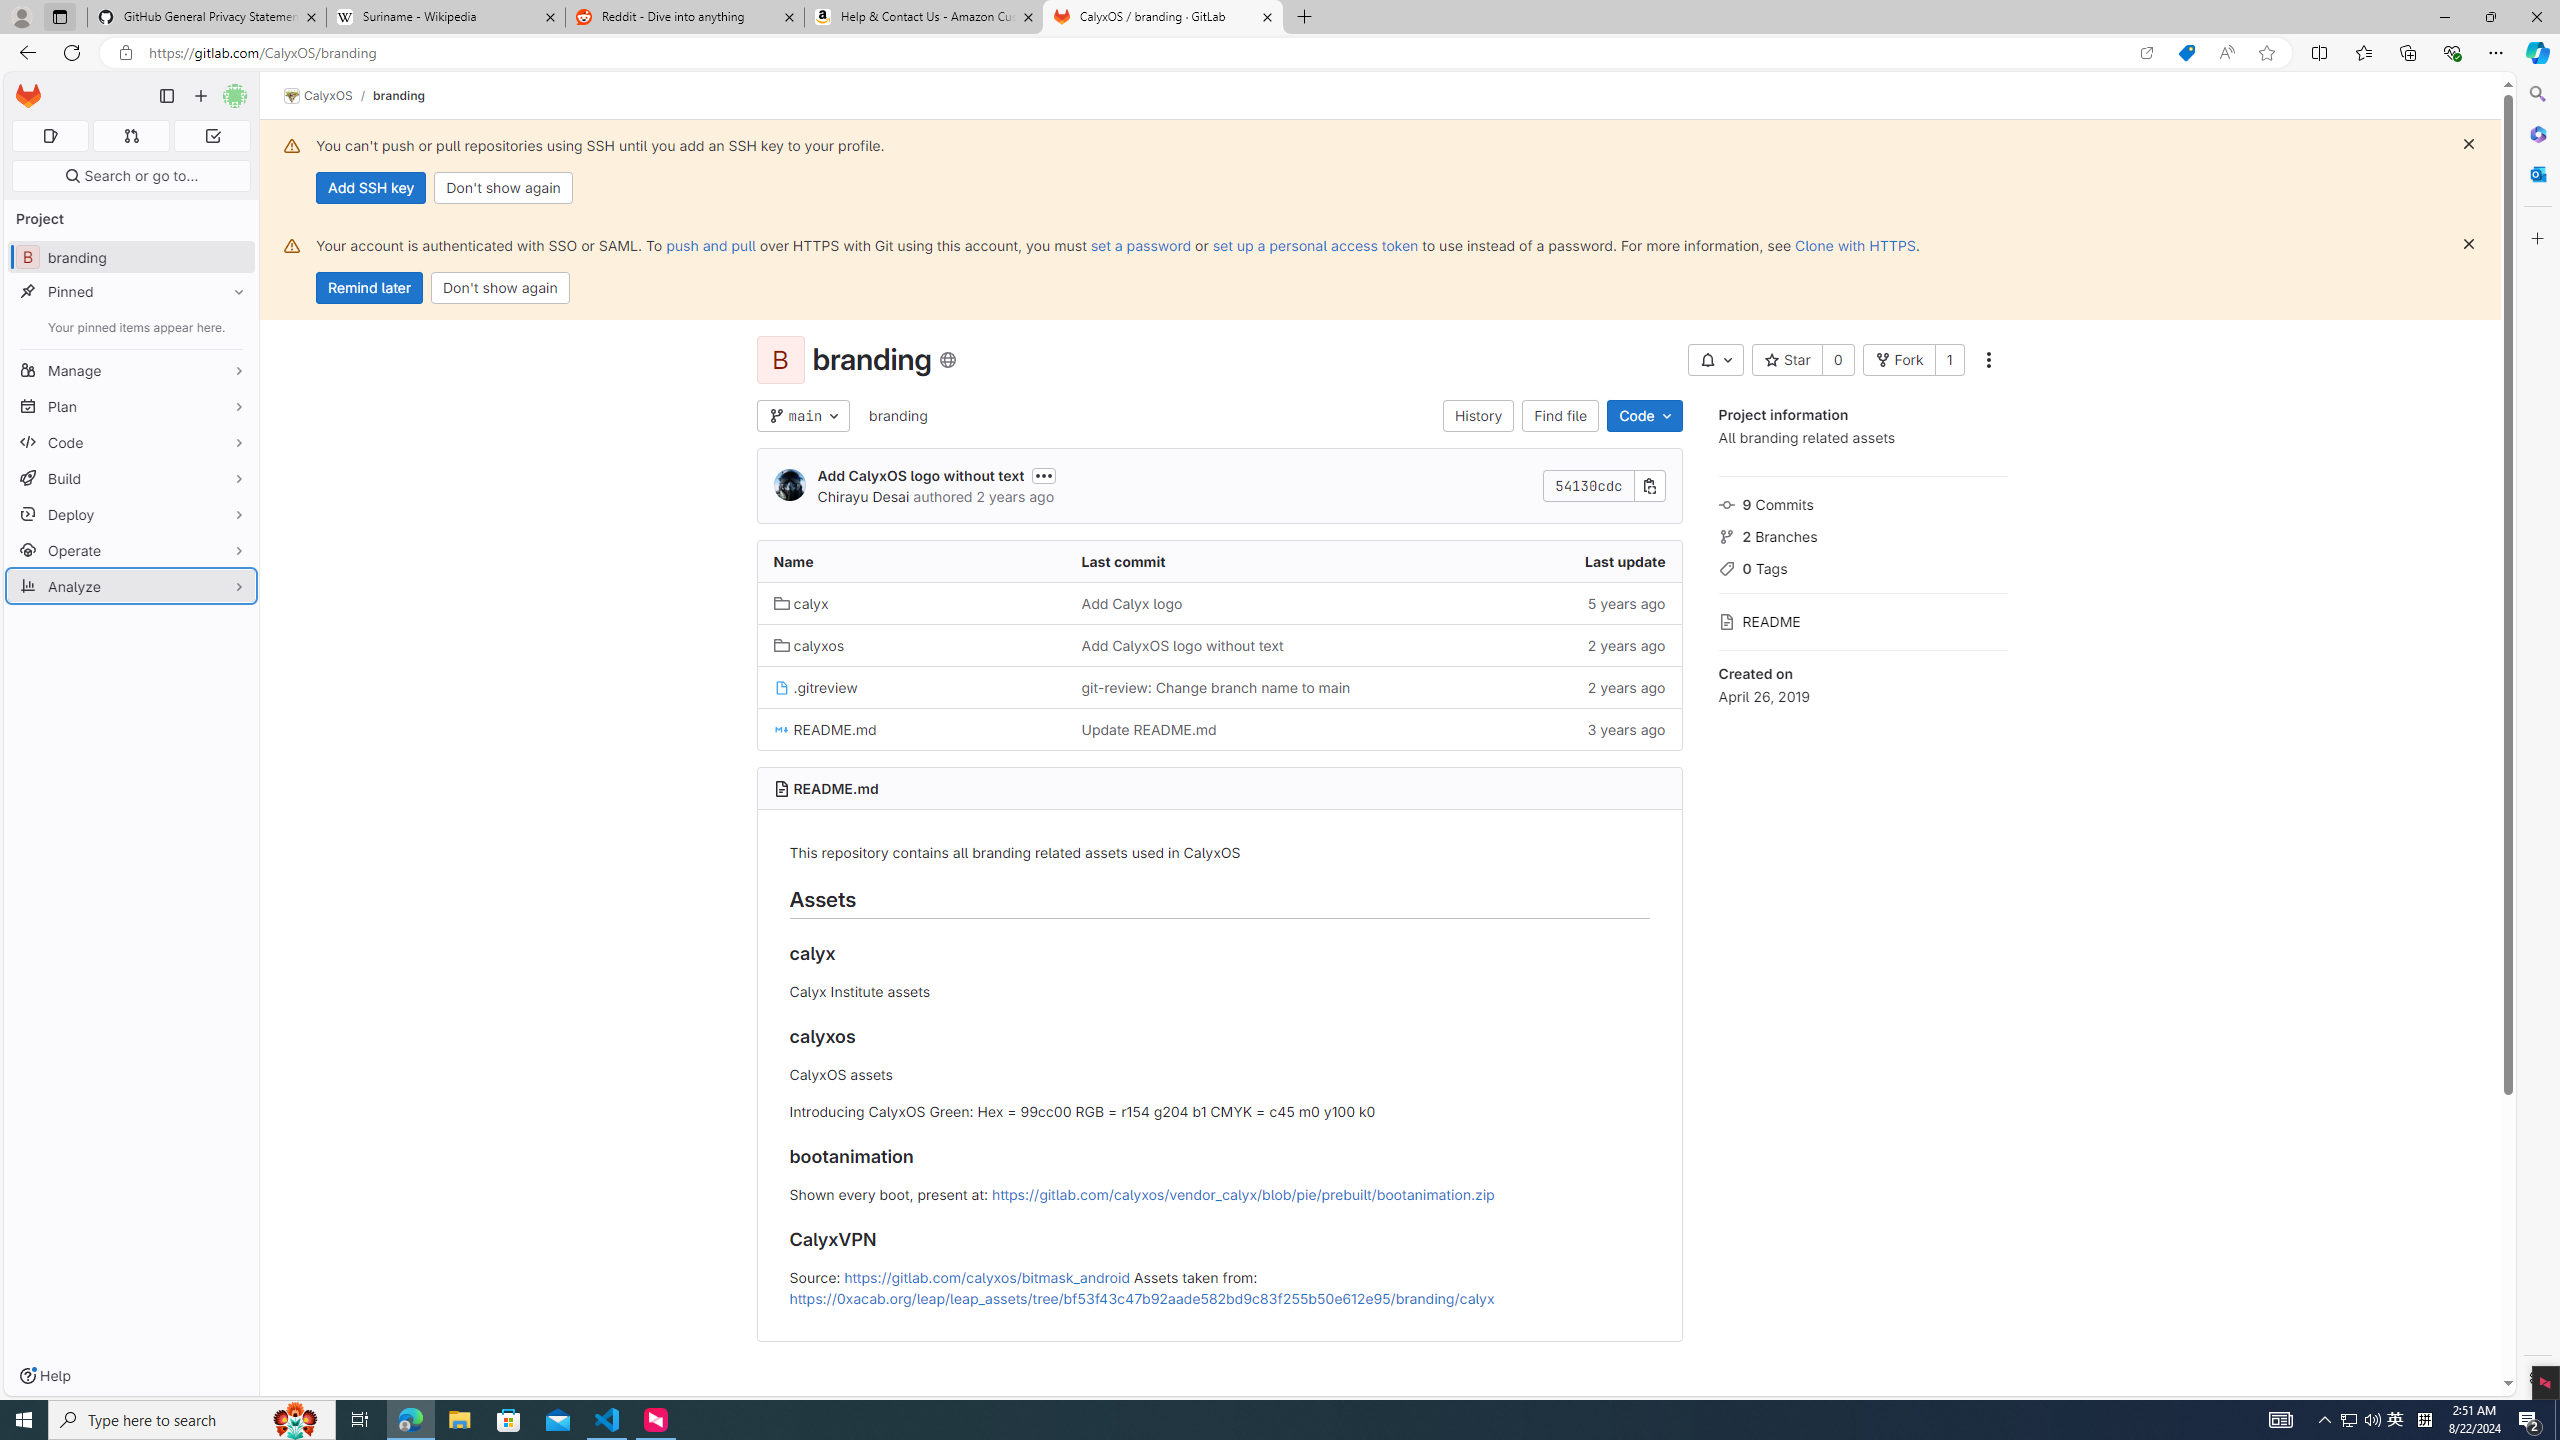  I want to click on Open in app, so click(2146, 53).